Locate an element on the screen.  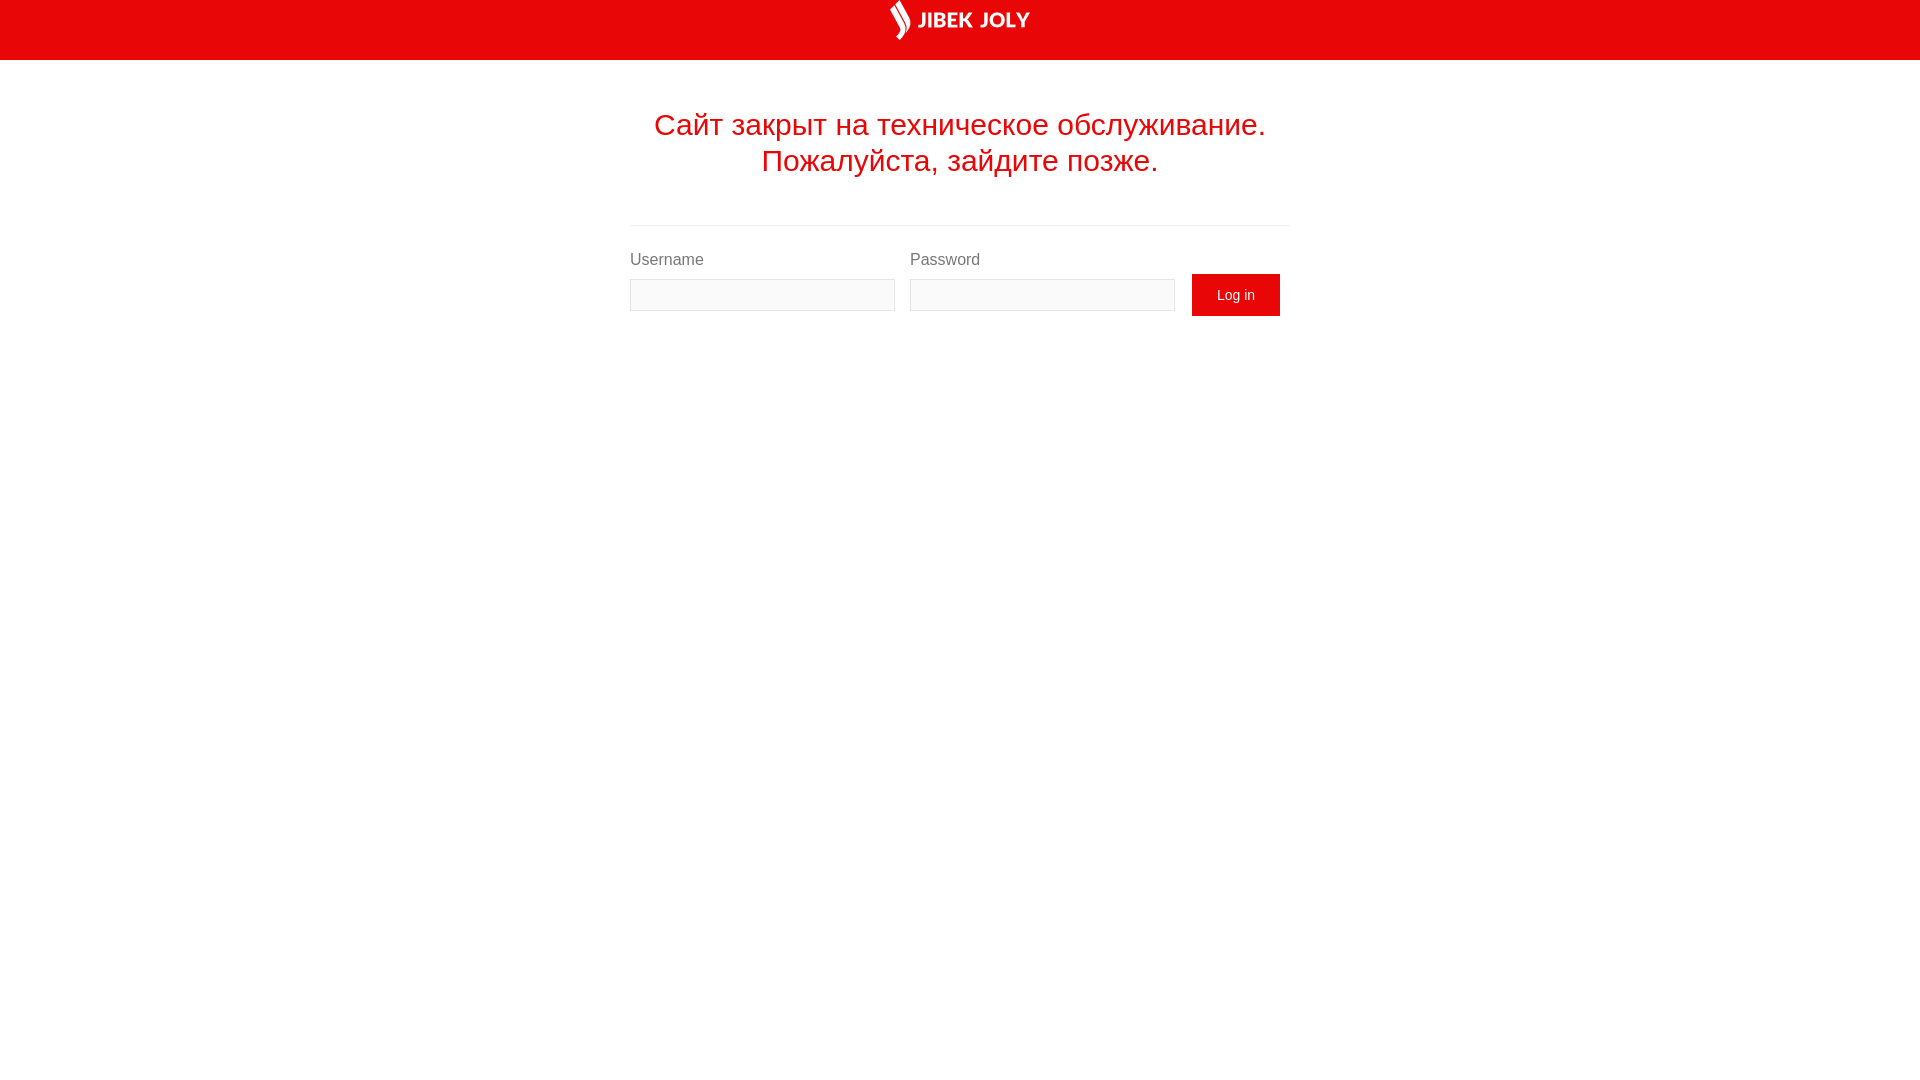
Log in is located at coordinates (1236, 295).